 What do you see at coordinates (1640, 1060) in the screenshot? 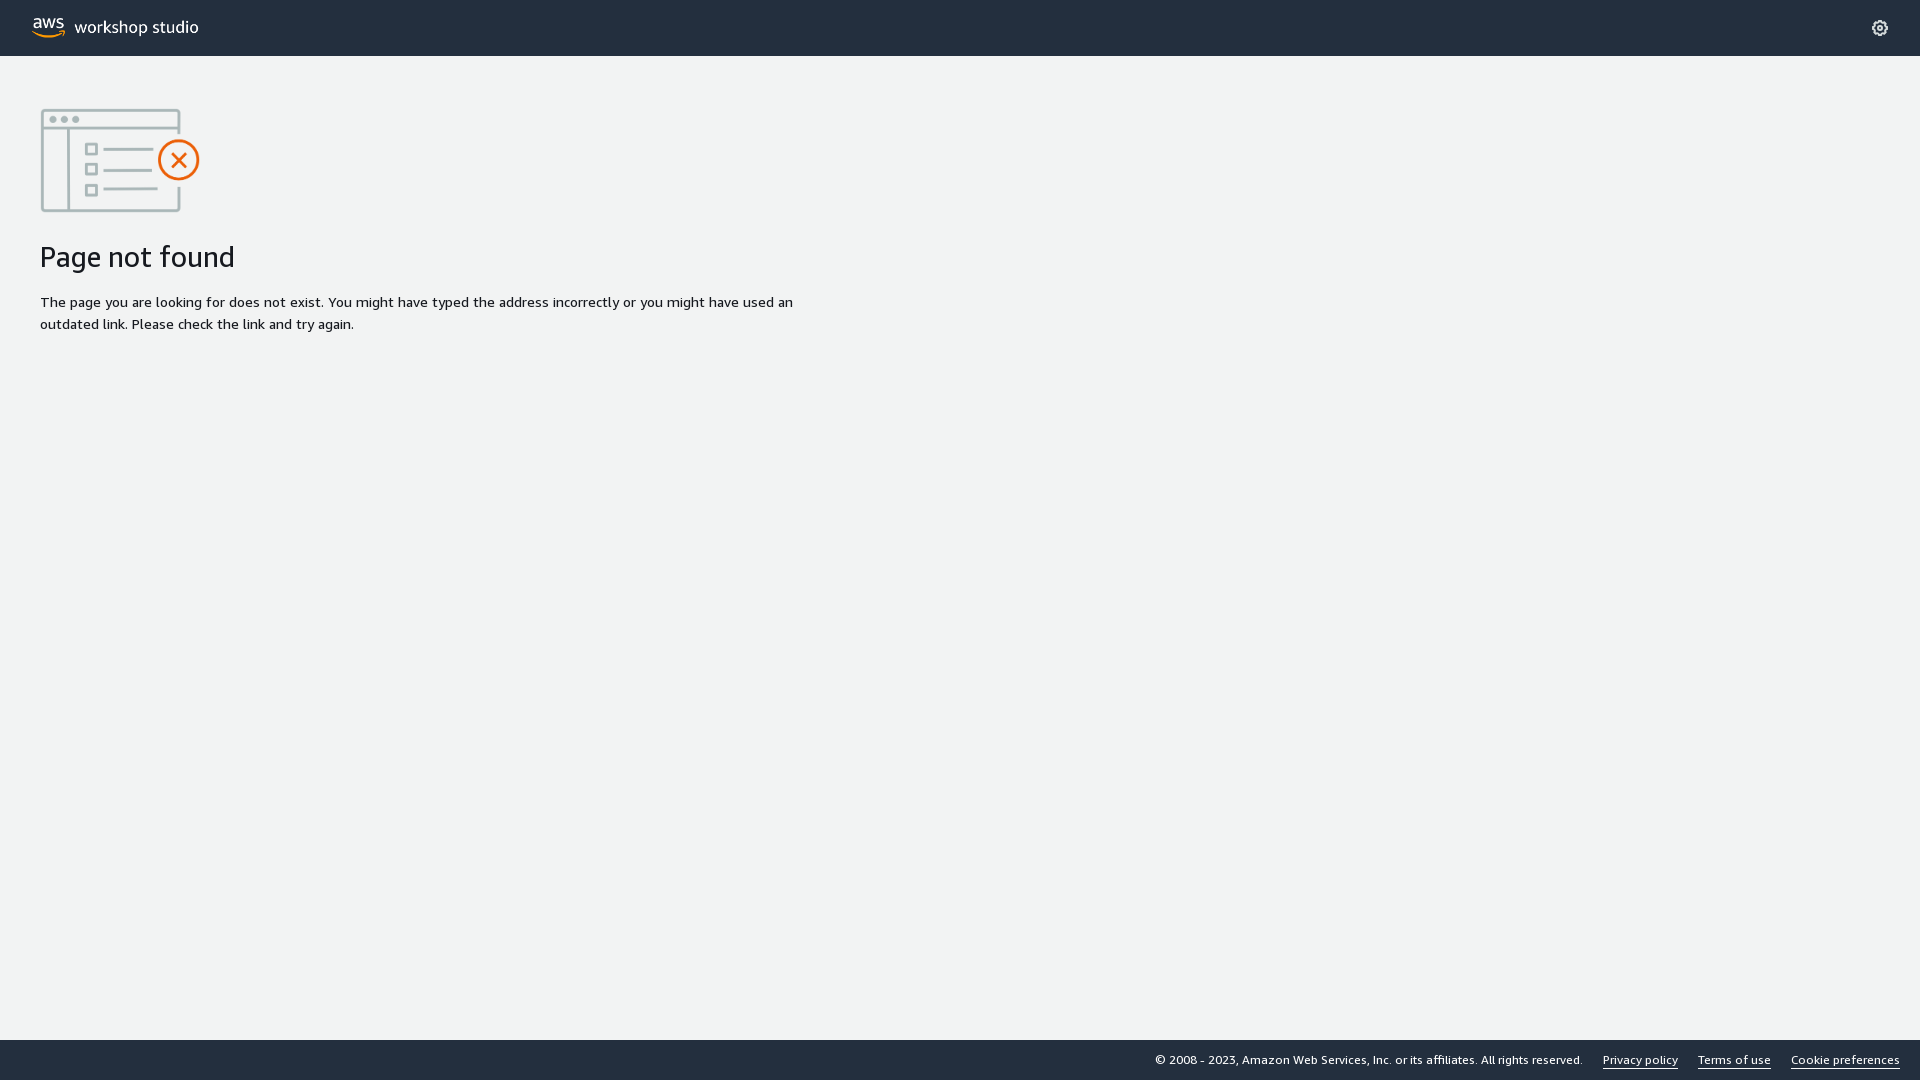
I see `Privacy policy` at bounding box center [1640, 1060].